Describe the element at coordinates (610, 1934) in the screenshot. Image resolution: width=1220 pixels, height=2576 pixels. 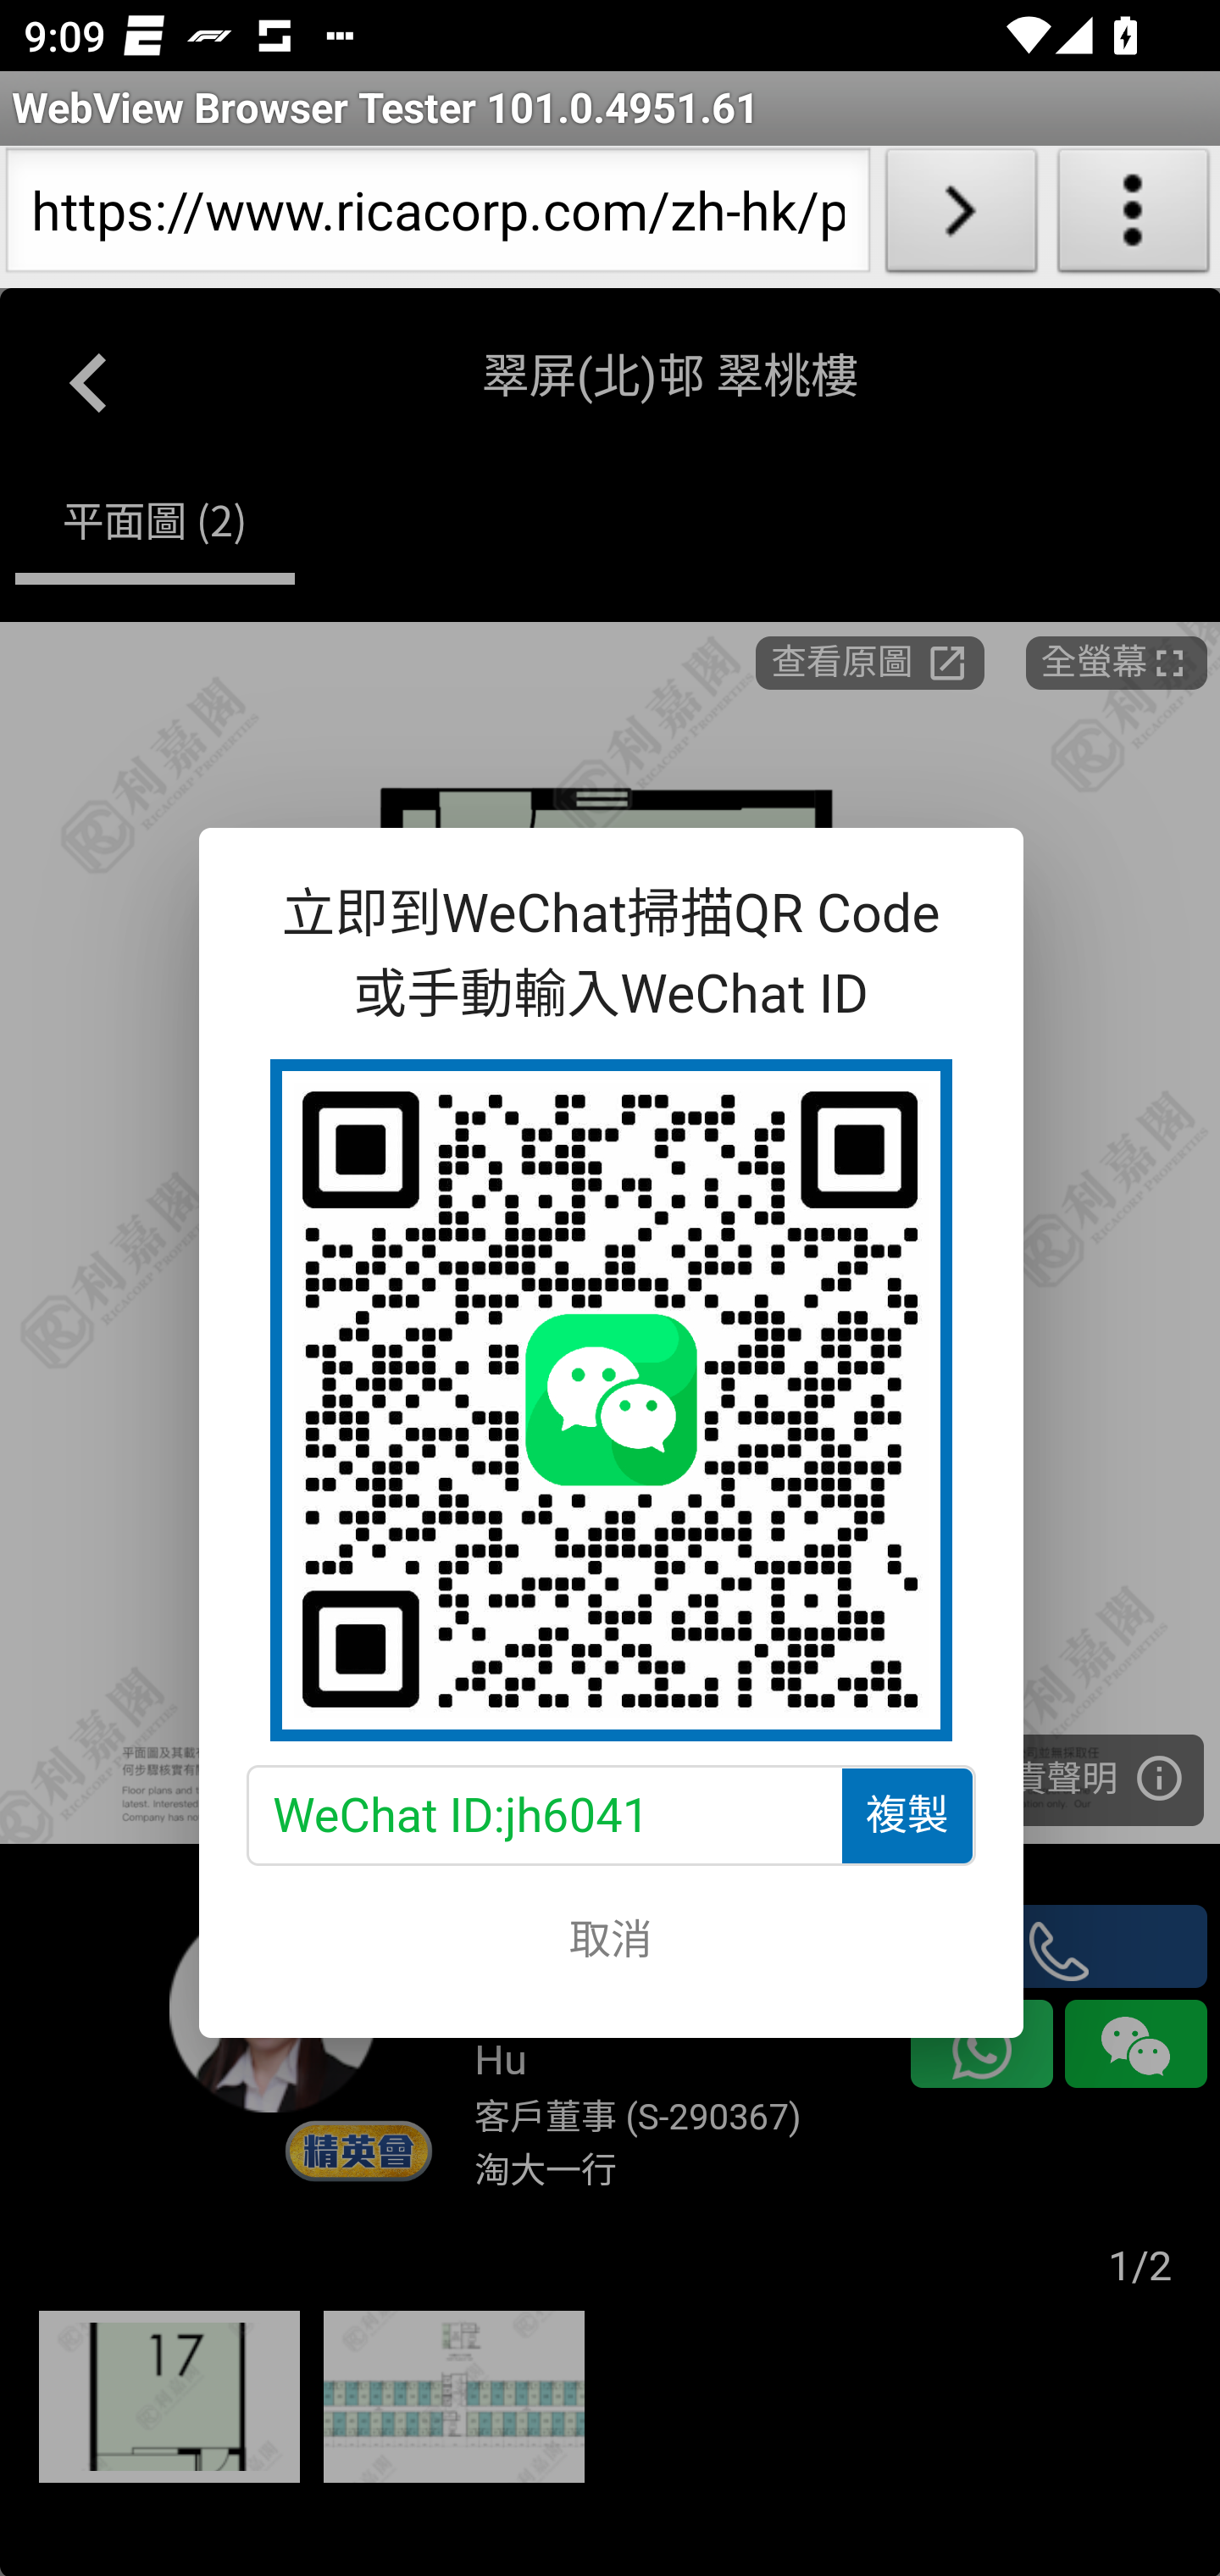
I see `取消` at that location.